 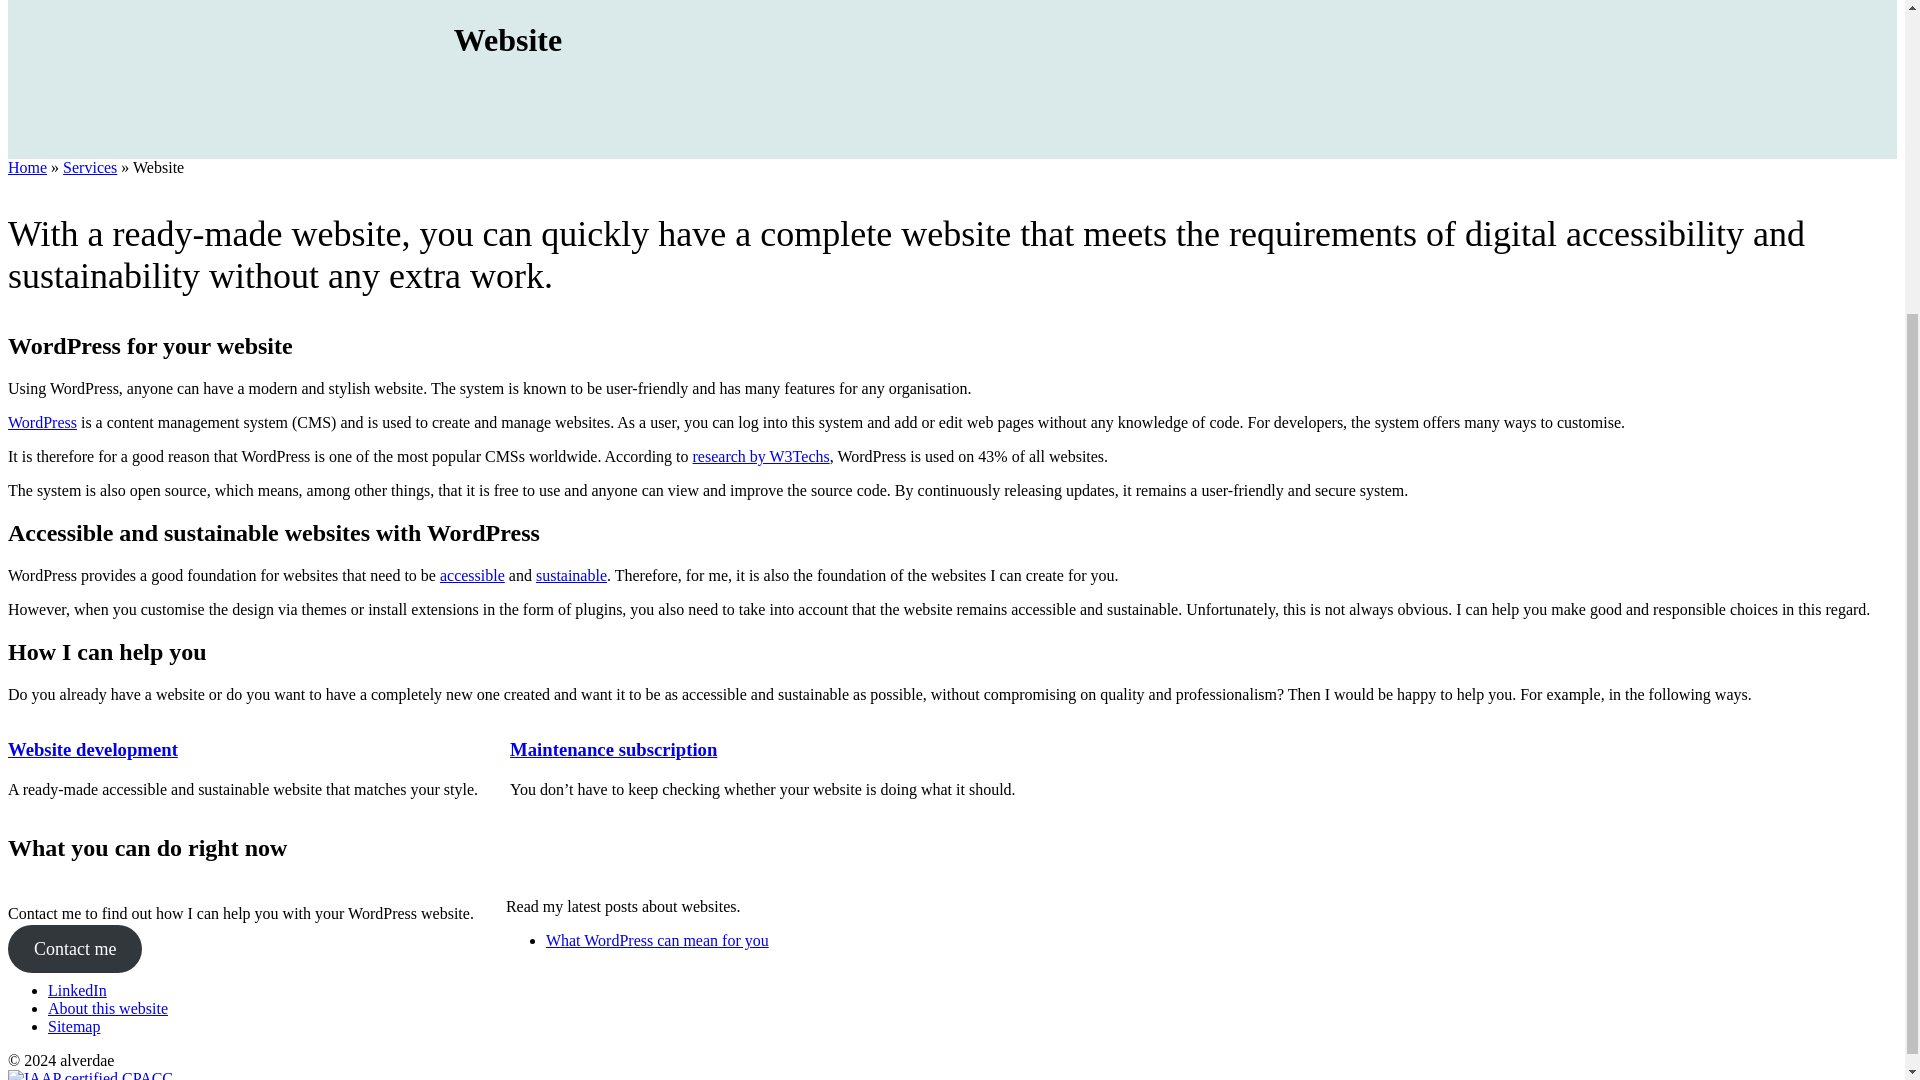 I want to click on sustainable, so click(x=570, y=576).